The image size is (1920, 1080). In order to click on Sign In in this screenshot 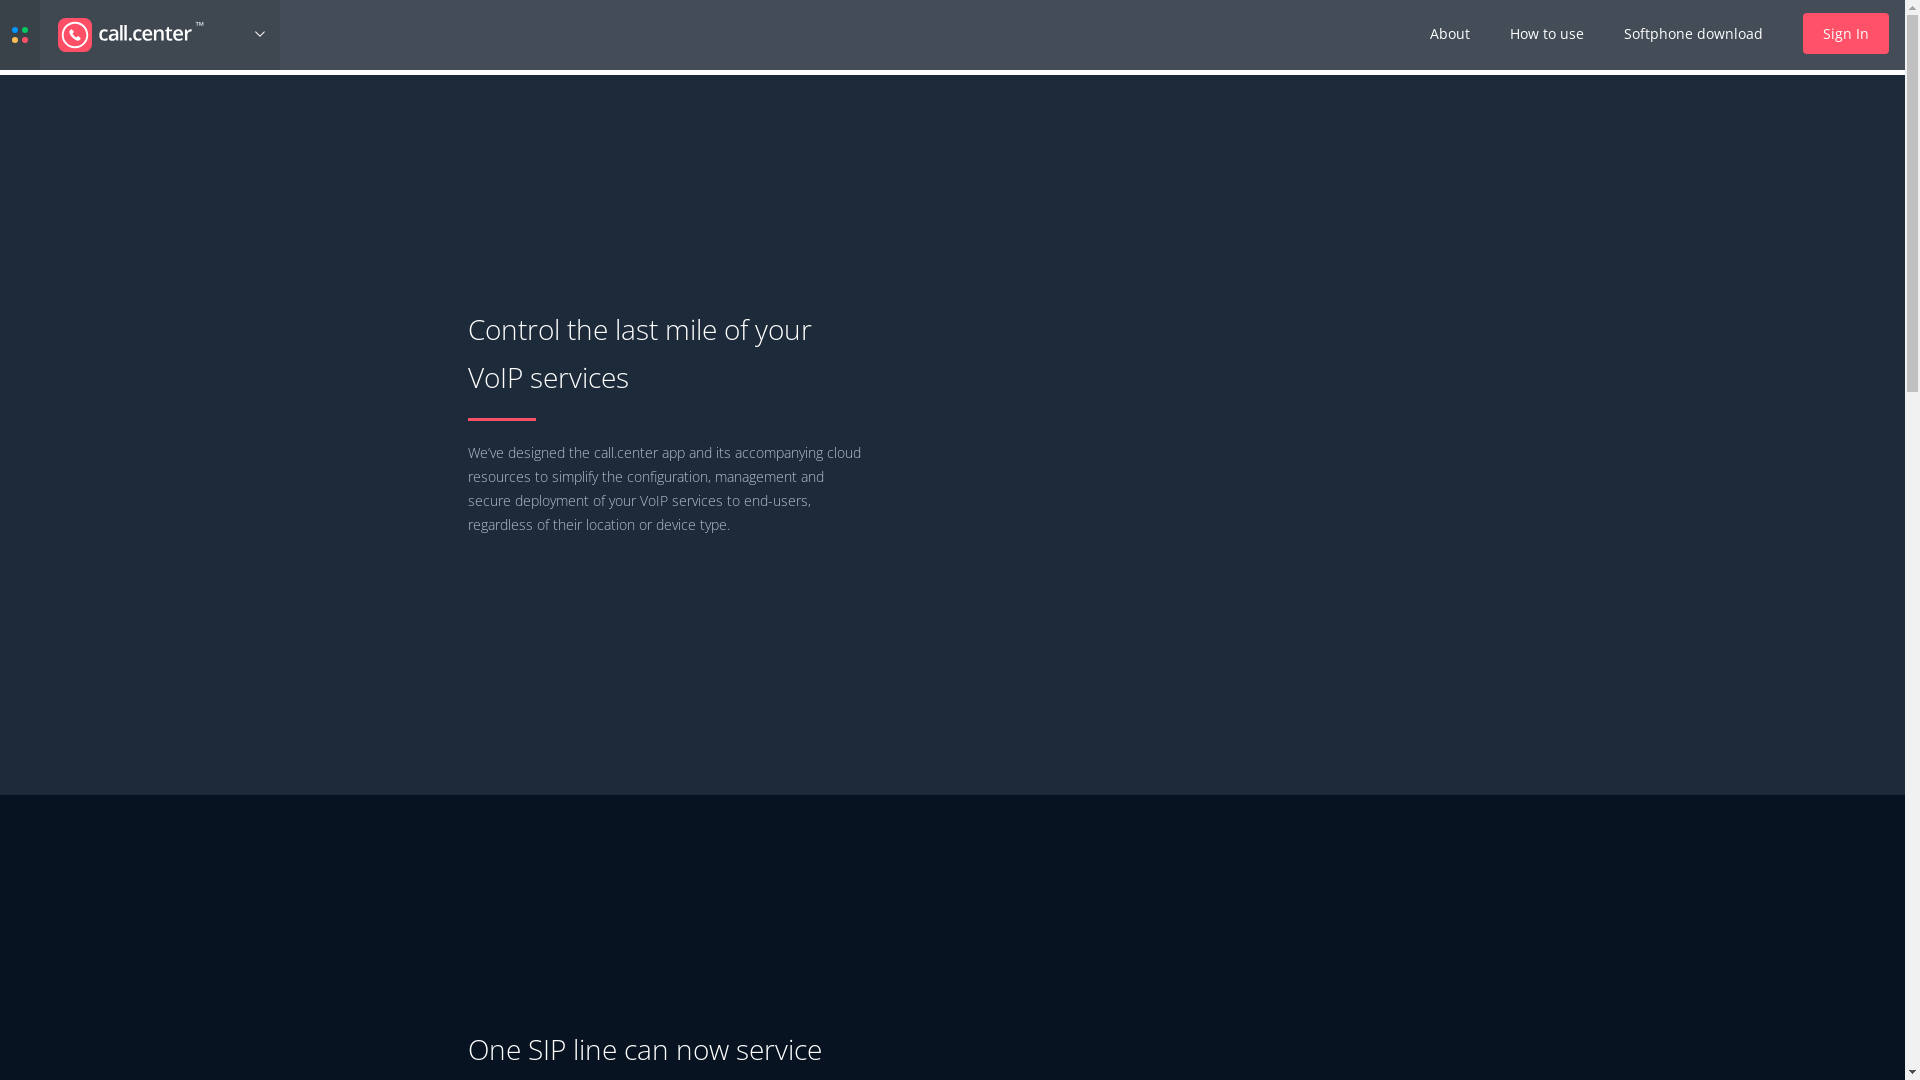, I will do `click(1846, 34)`.